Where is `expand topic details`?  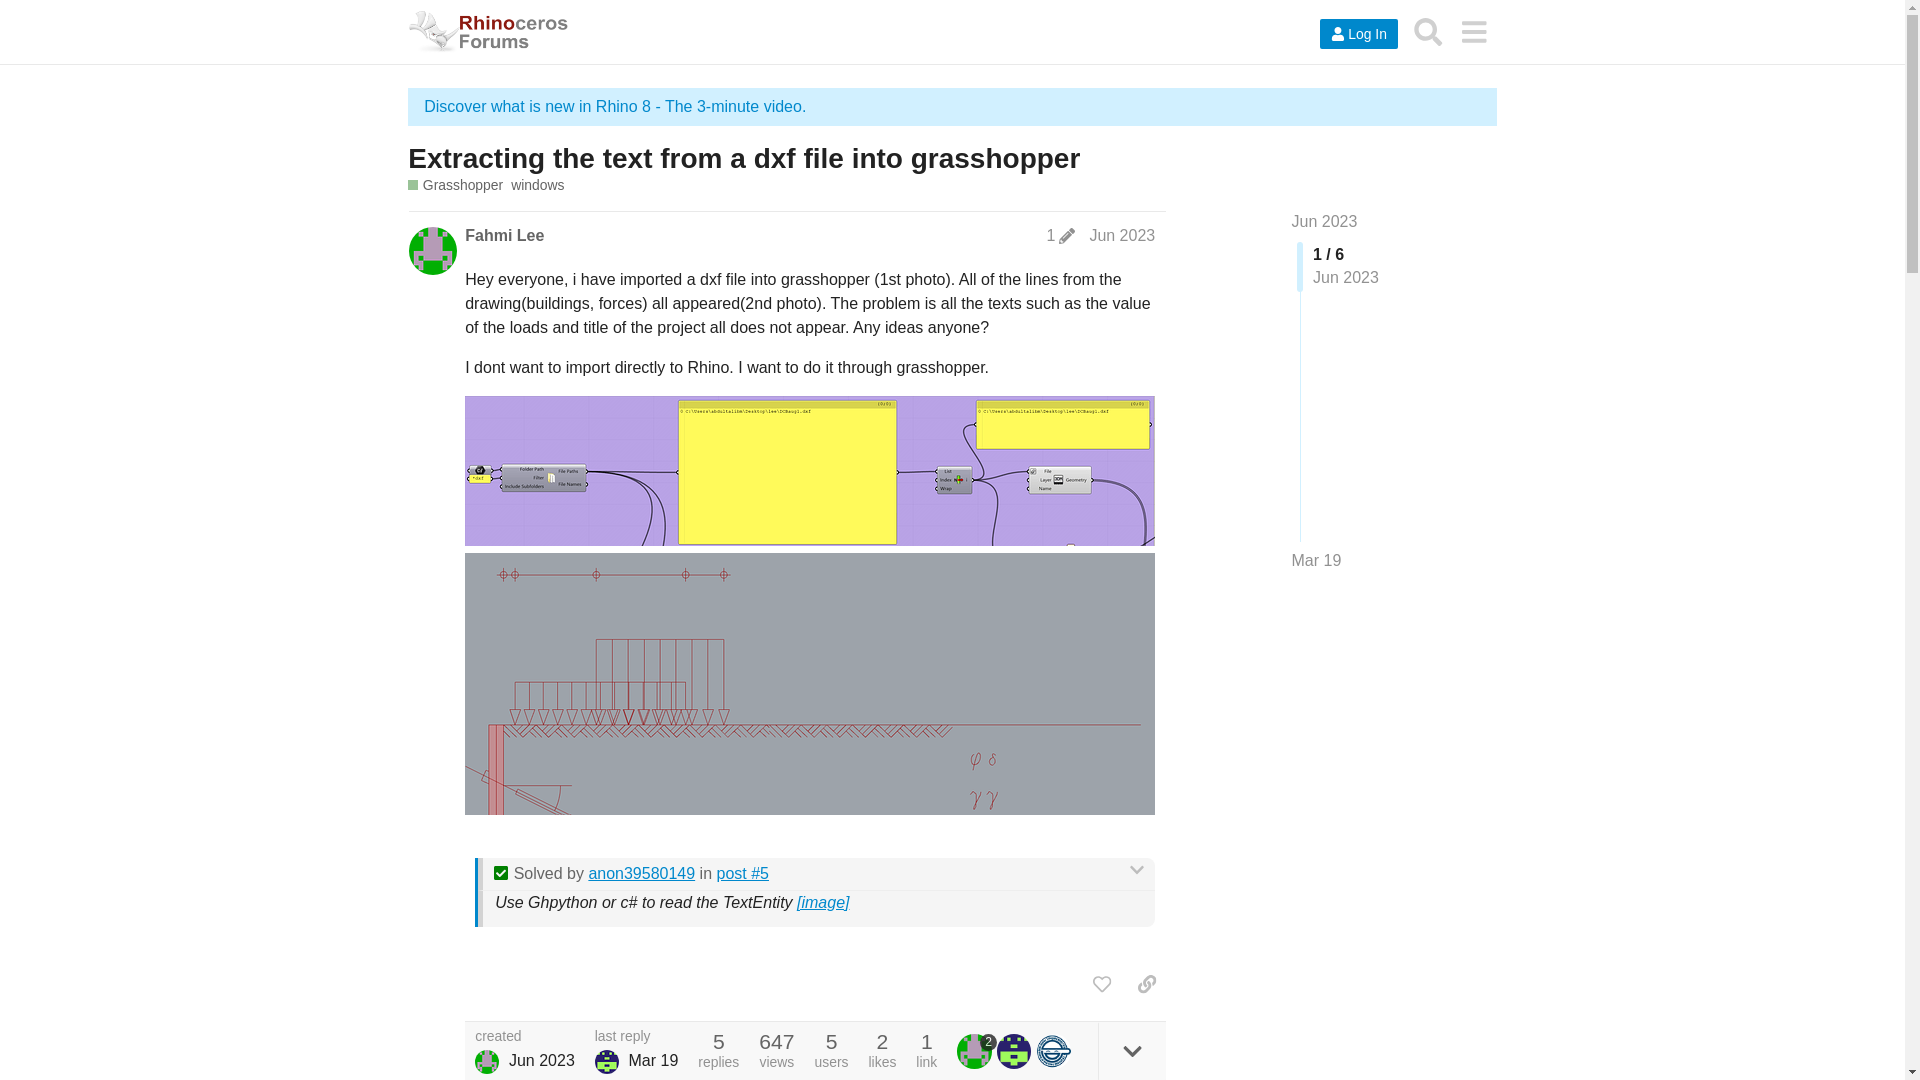 expand topic details is located at coordinates (1132, 1050).